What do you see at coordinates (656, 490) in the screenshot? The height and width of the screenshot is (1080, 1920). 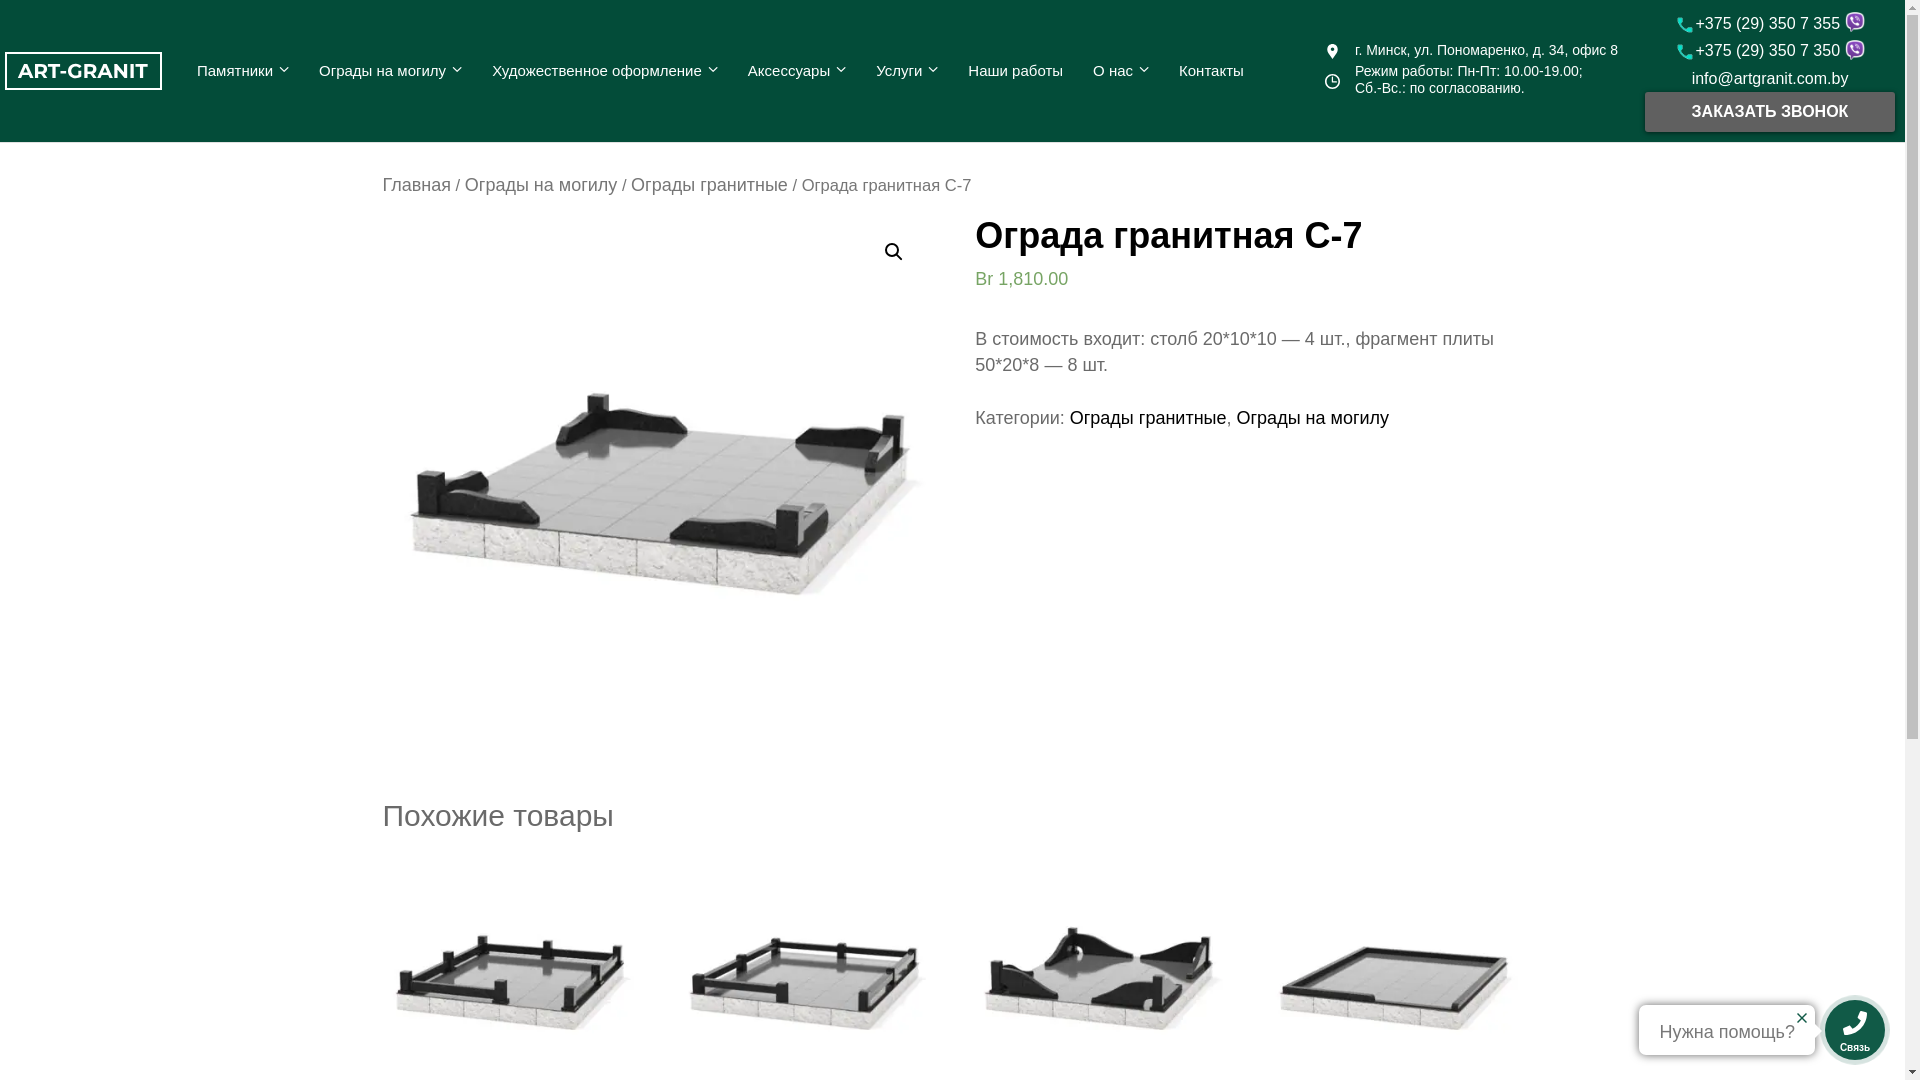 I see `11` at bounding box center [656, 490].